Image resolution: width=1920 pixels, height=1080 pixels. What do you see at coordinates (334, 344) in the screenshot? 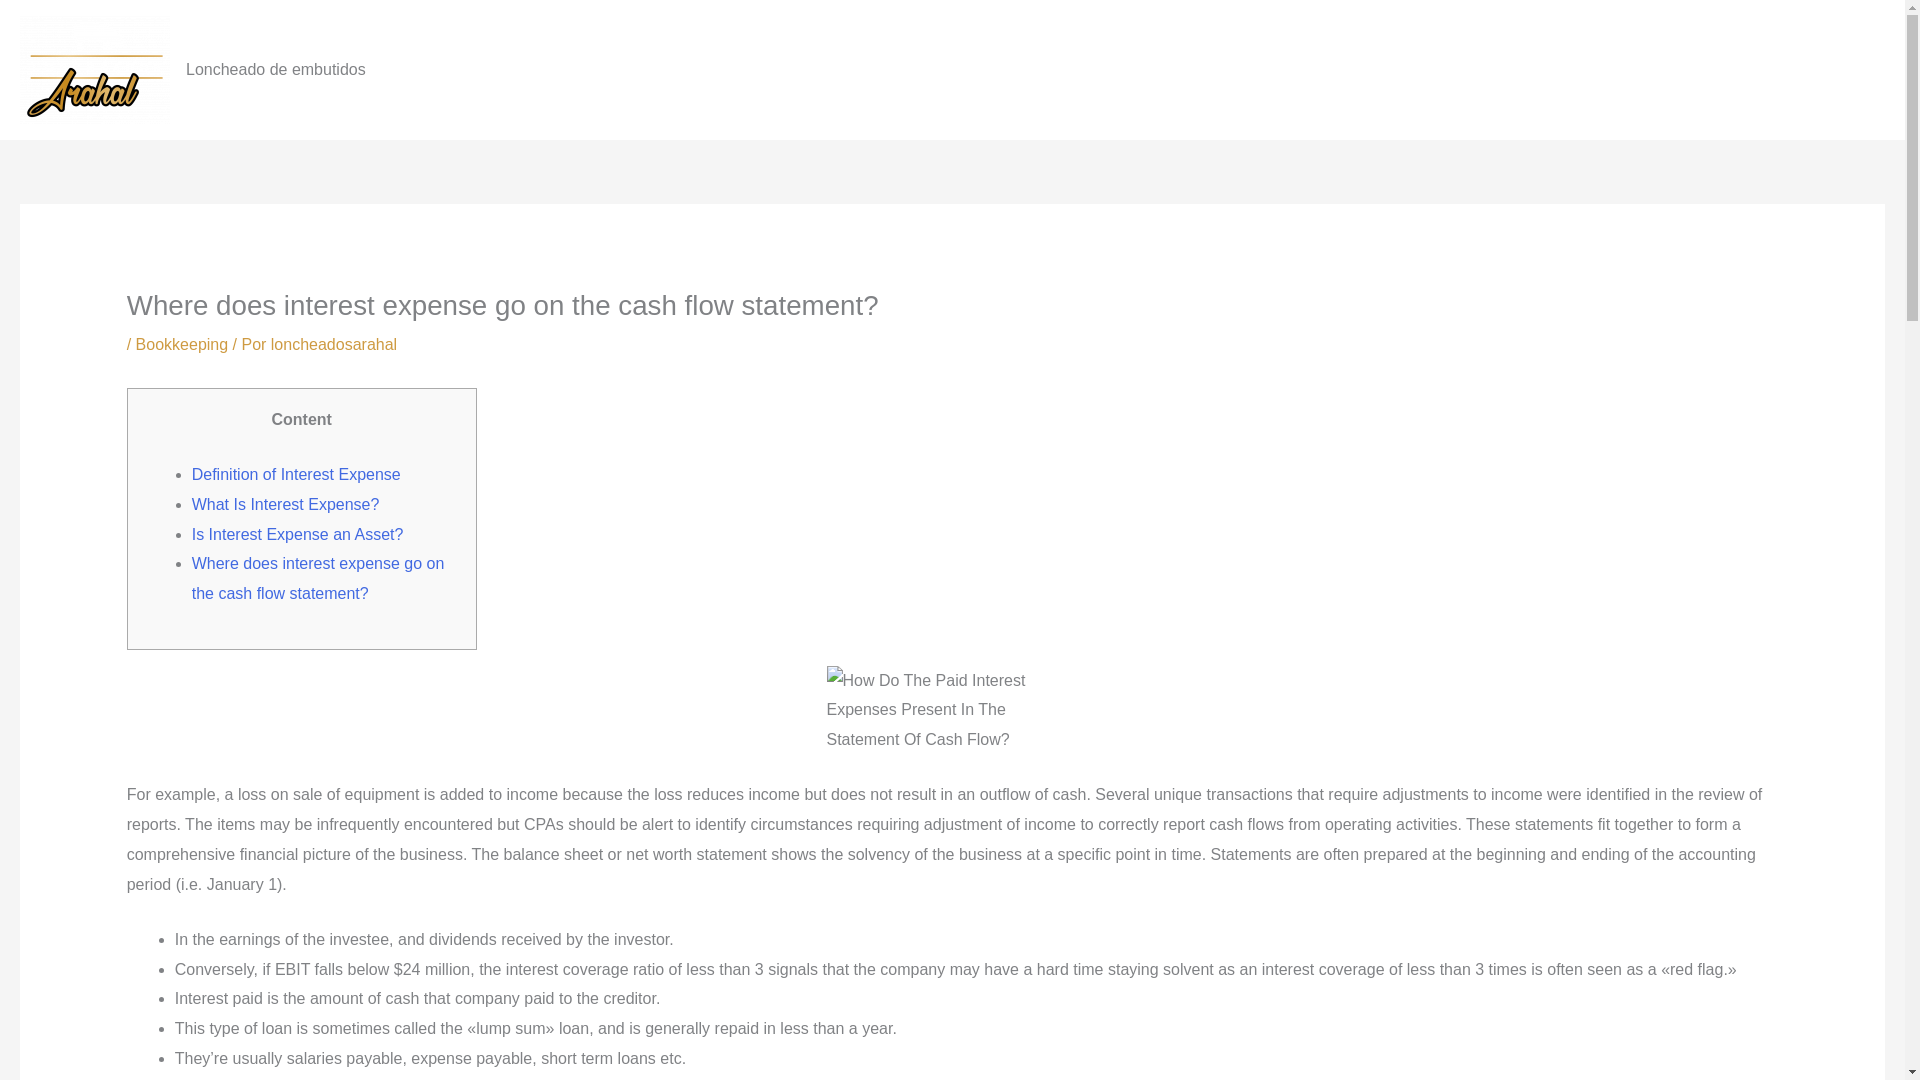
I see `Ver todas las entradas de loncheadosarahal` at bounding box center [334, 344].